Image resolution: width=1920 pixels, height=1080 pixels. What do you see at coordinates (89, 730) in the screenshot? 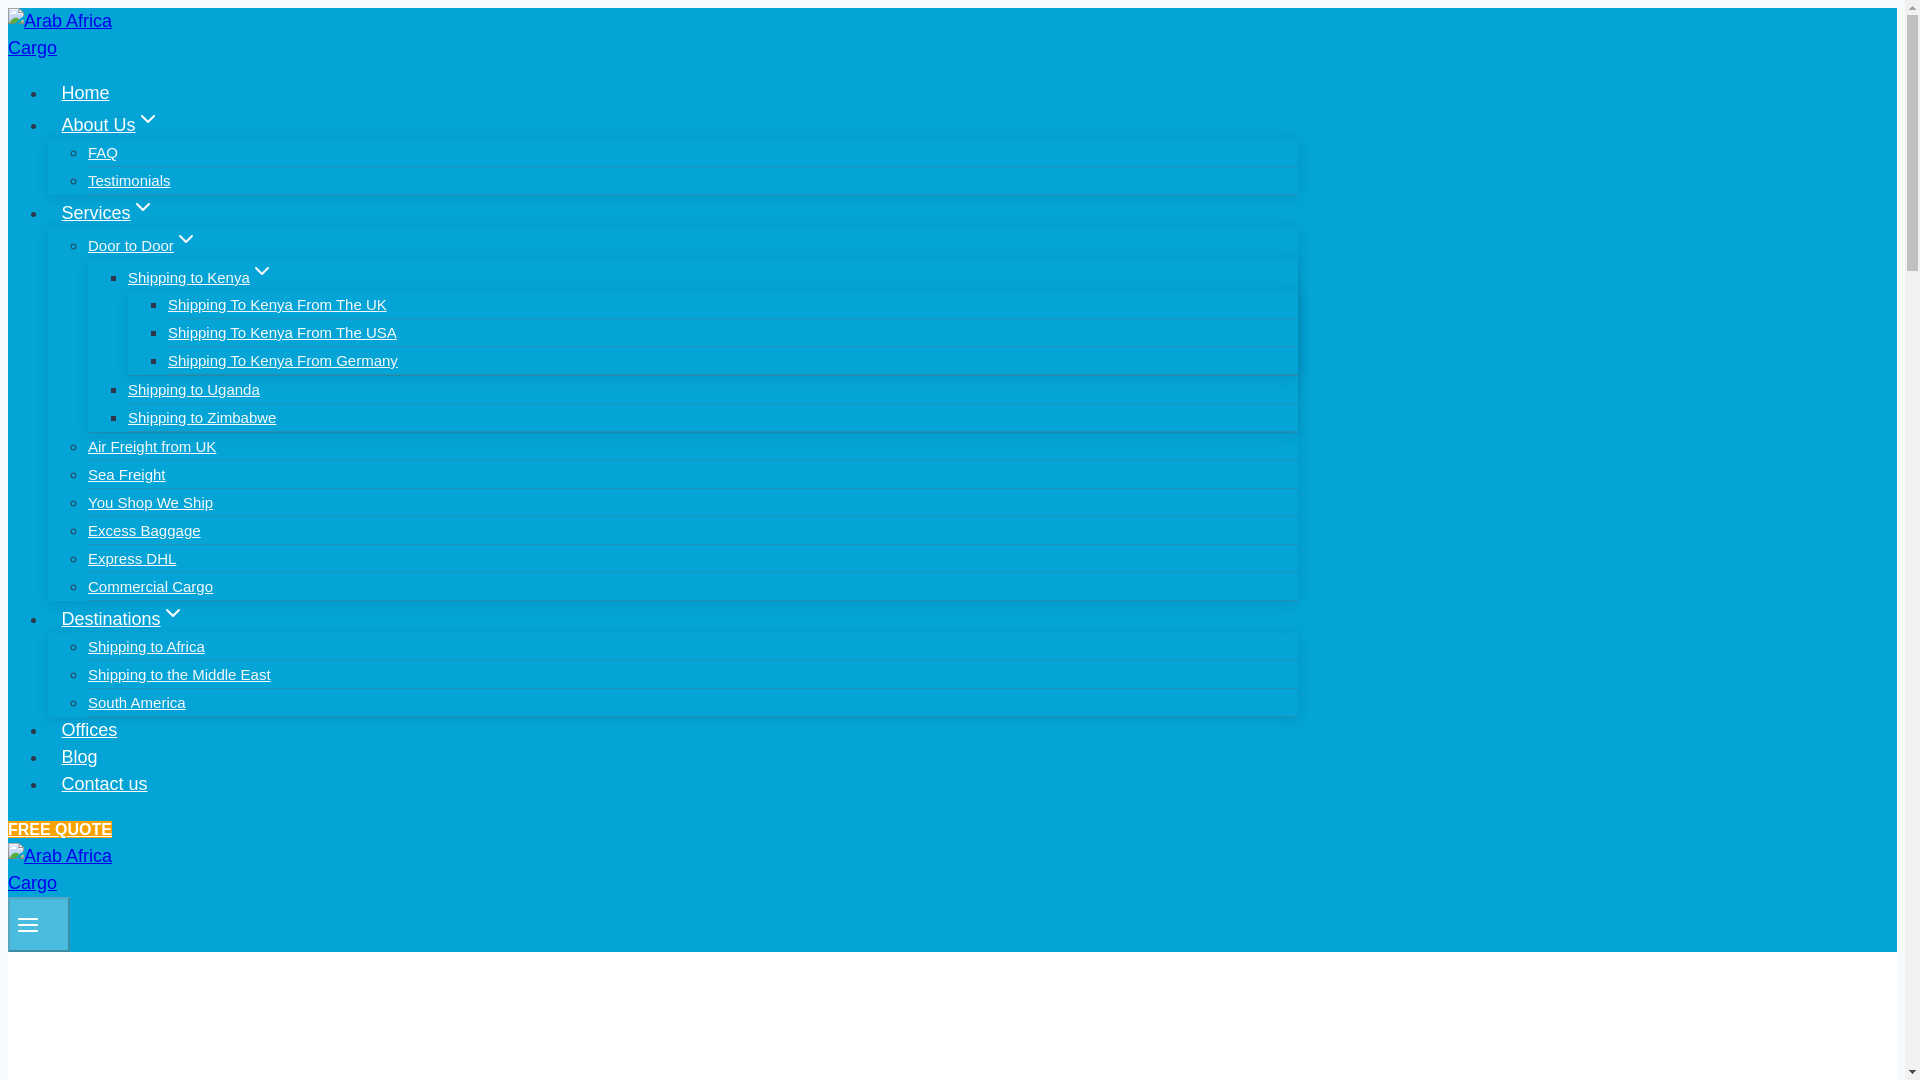
I see `Offices` at bounding box center [89, 730].